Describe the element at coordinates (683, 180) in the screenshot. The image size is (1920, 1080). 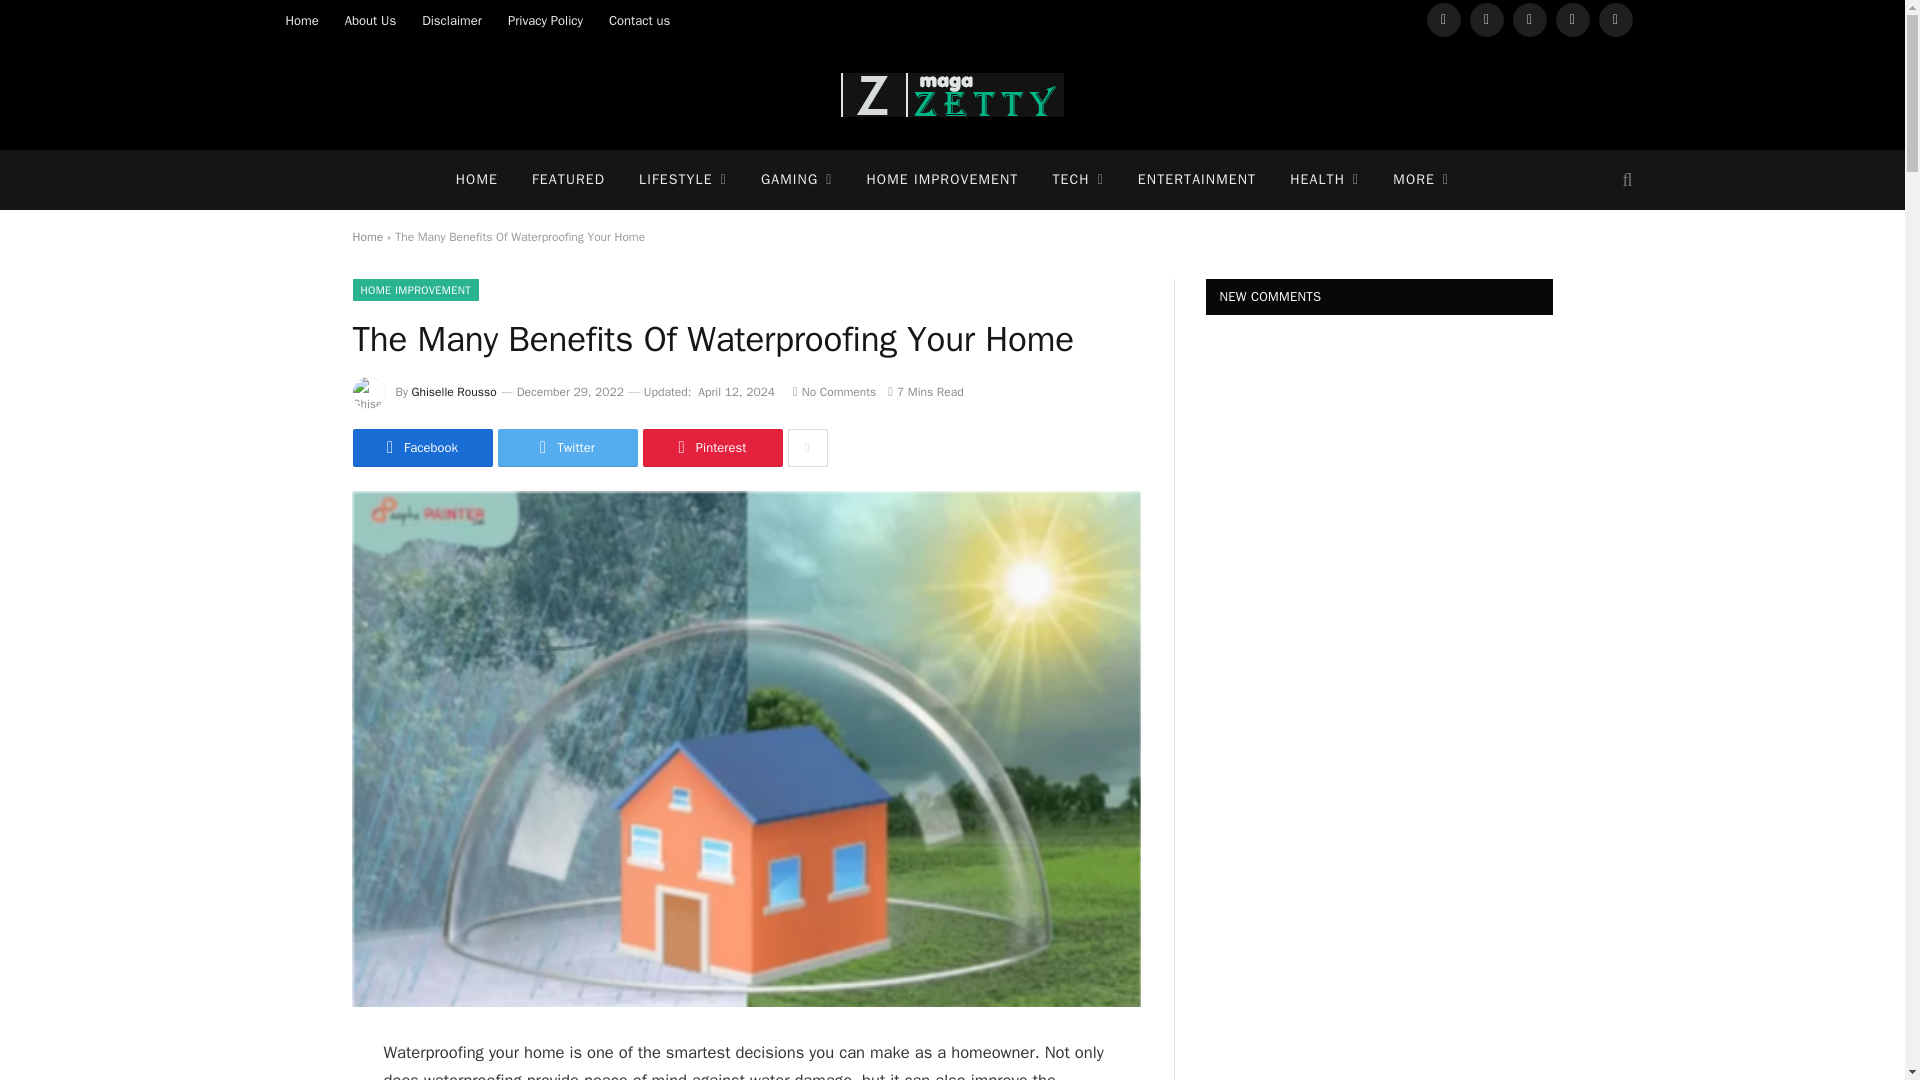
I see `LIFESTYLE` at that location.